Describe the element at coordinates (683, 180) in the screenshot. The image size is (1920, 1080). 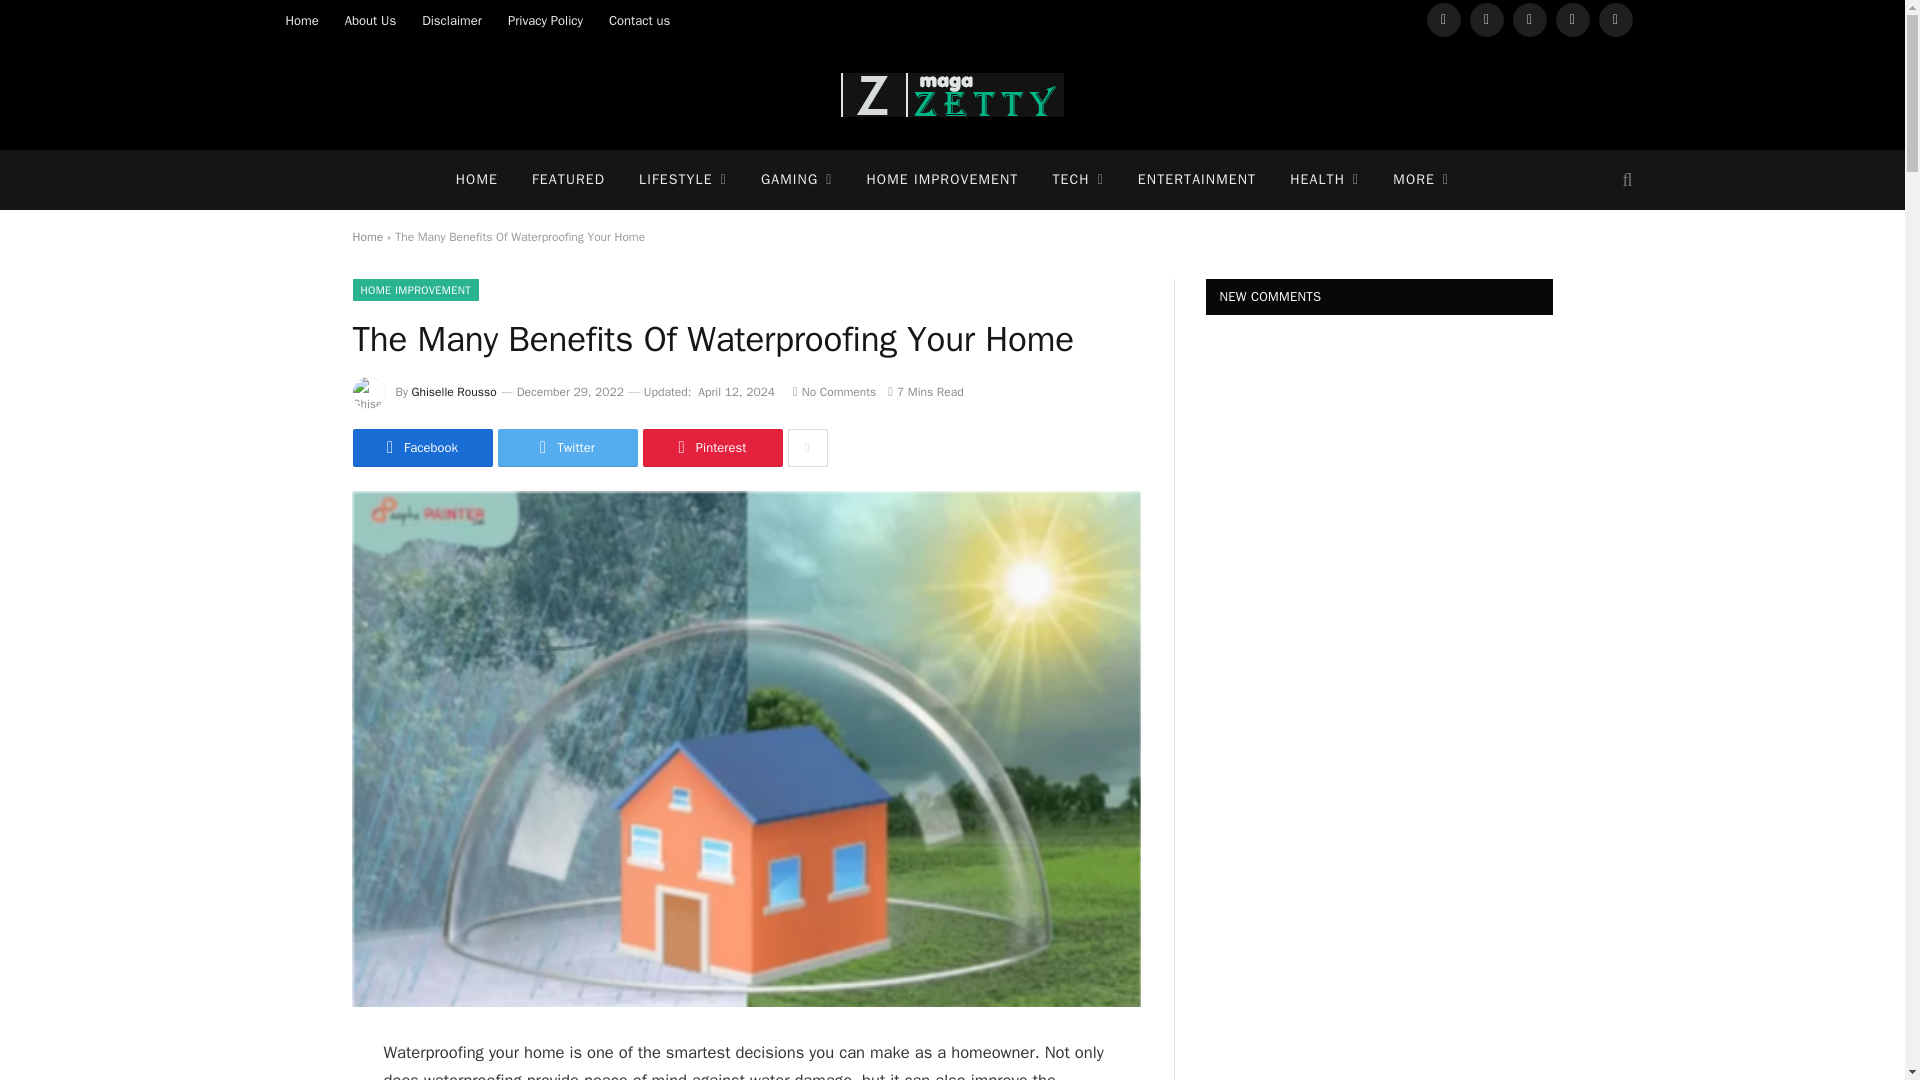
I see `LIFESTYLE` at that location.